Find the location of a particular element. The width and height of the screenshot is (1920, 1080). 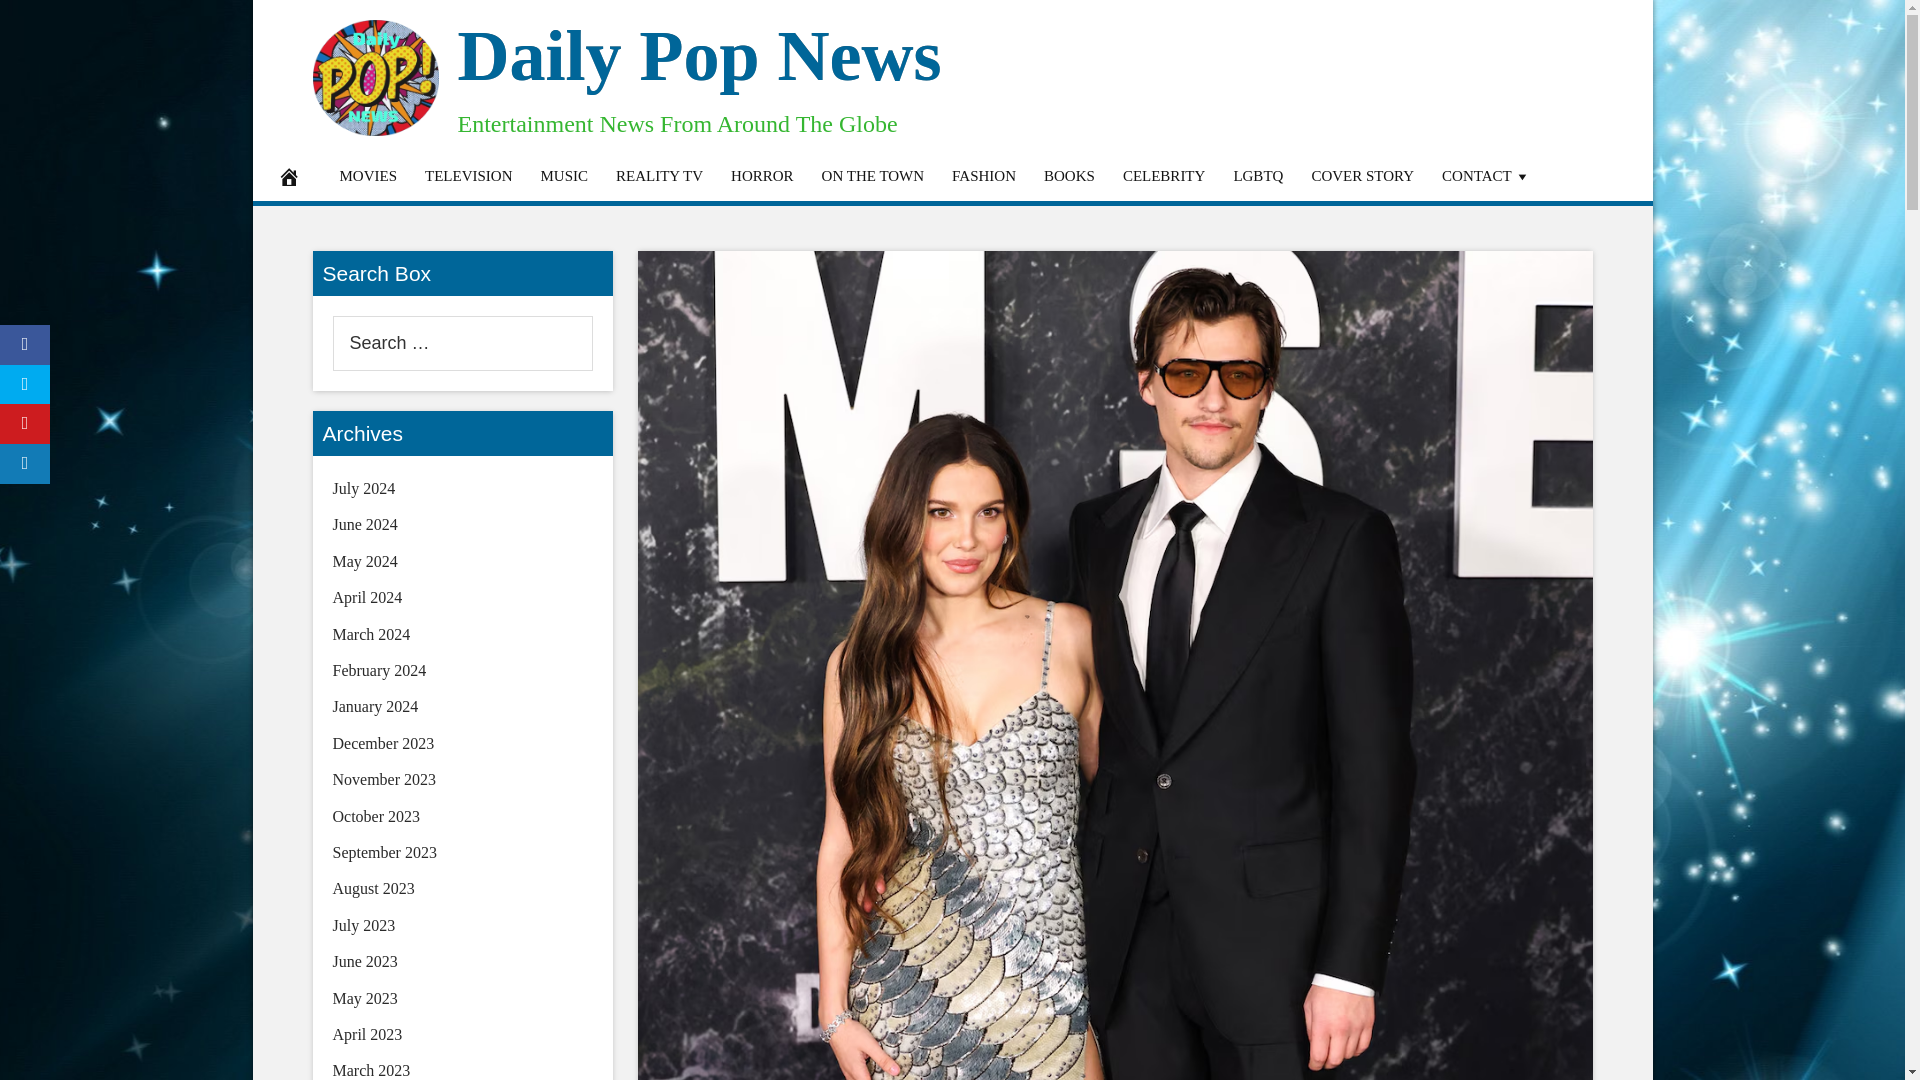

MOVIES is located at coordinates (369, 176).